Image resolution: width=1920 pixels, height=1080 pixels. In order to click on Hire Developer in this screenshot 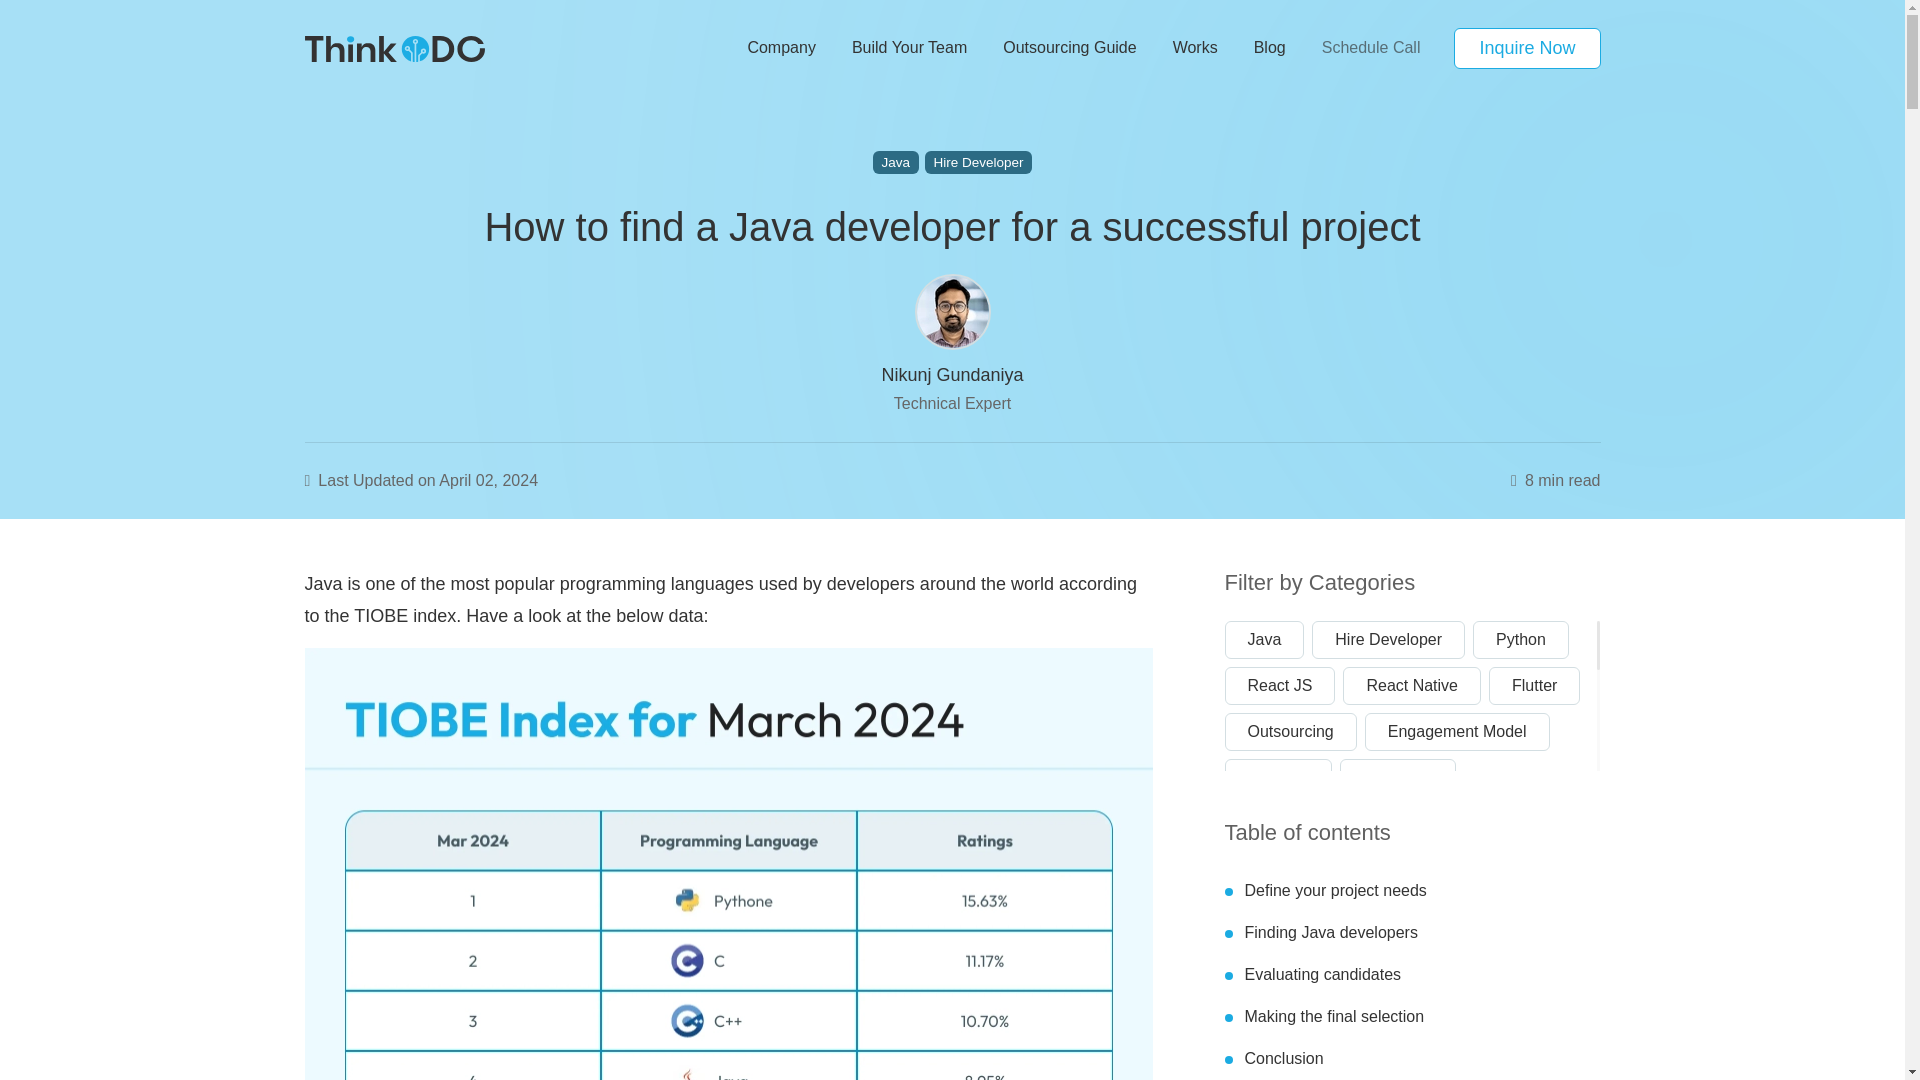, I will do `click(978, 162)`.